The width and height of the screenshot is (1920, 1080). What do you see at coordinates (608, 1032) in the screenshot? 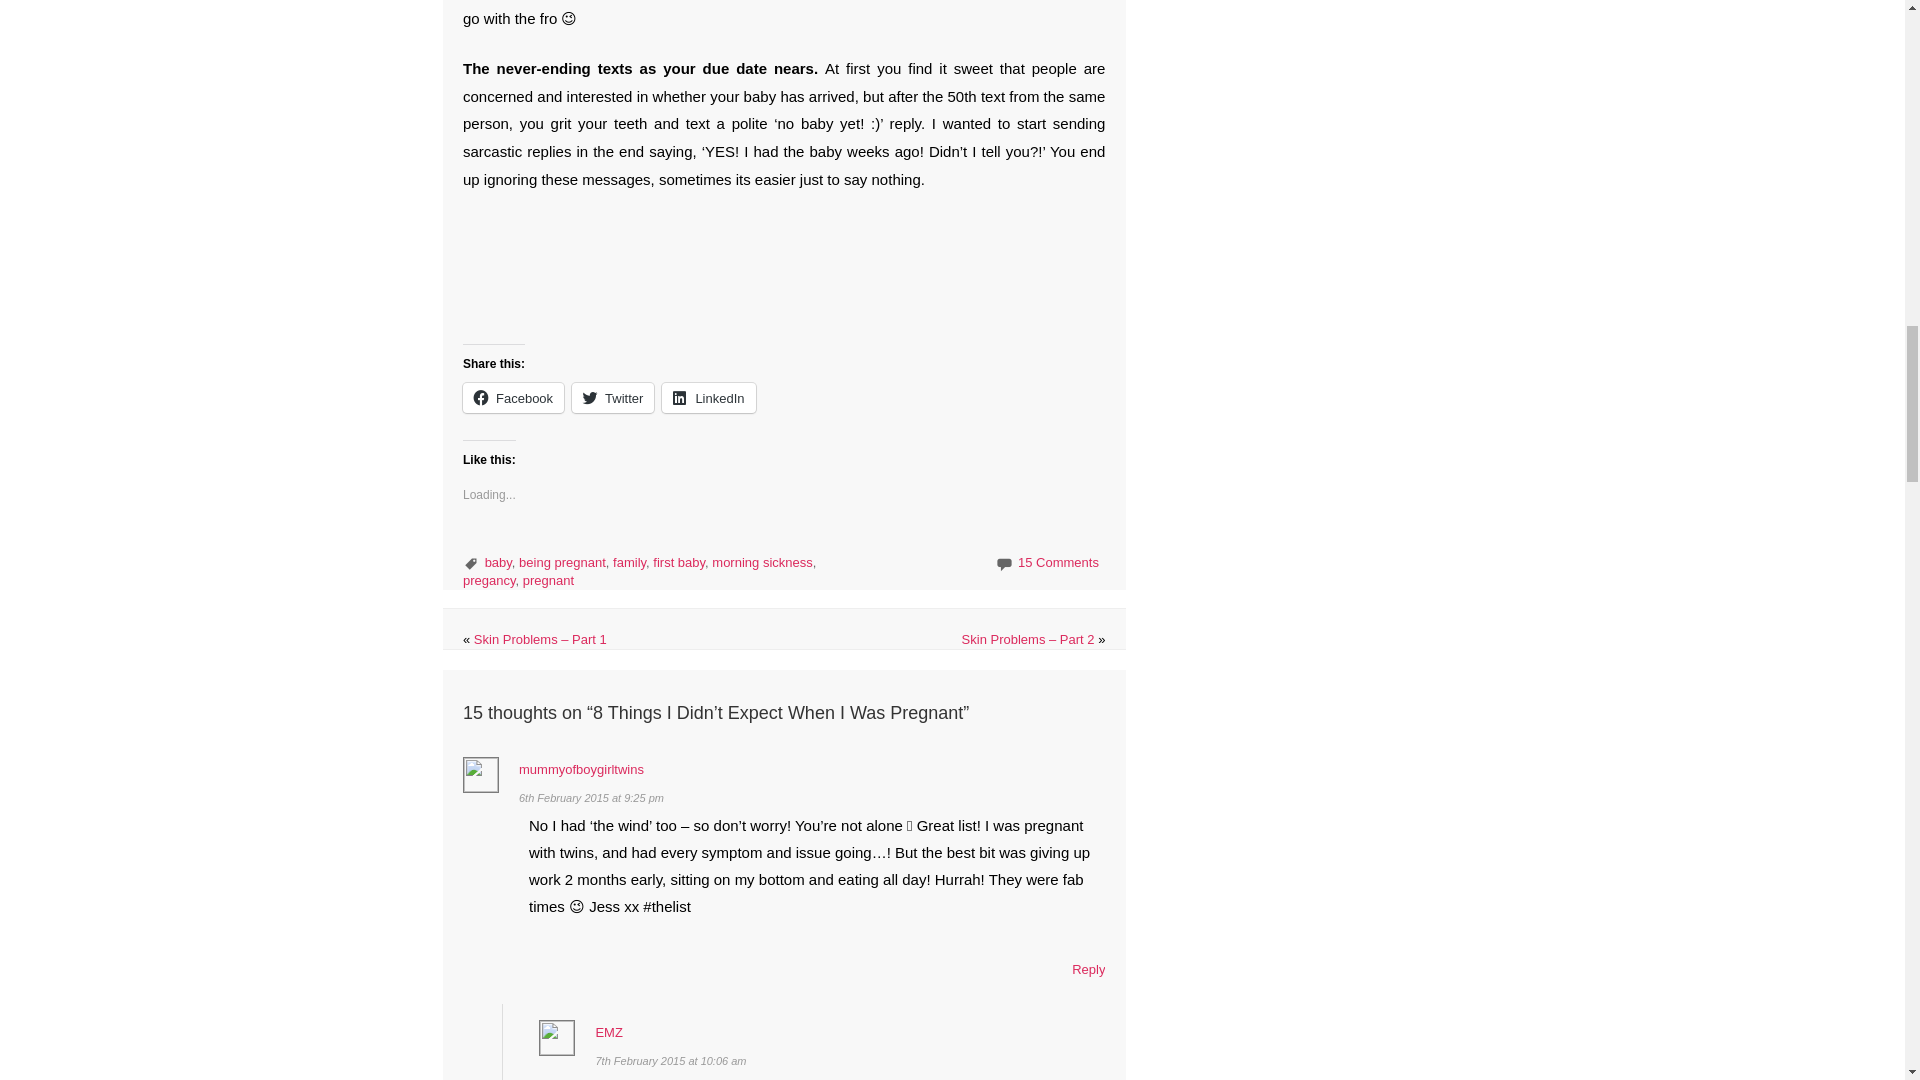
I see `EMZ` at bounding box center [608, 1032].